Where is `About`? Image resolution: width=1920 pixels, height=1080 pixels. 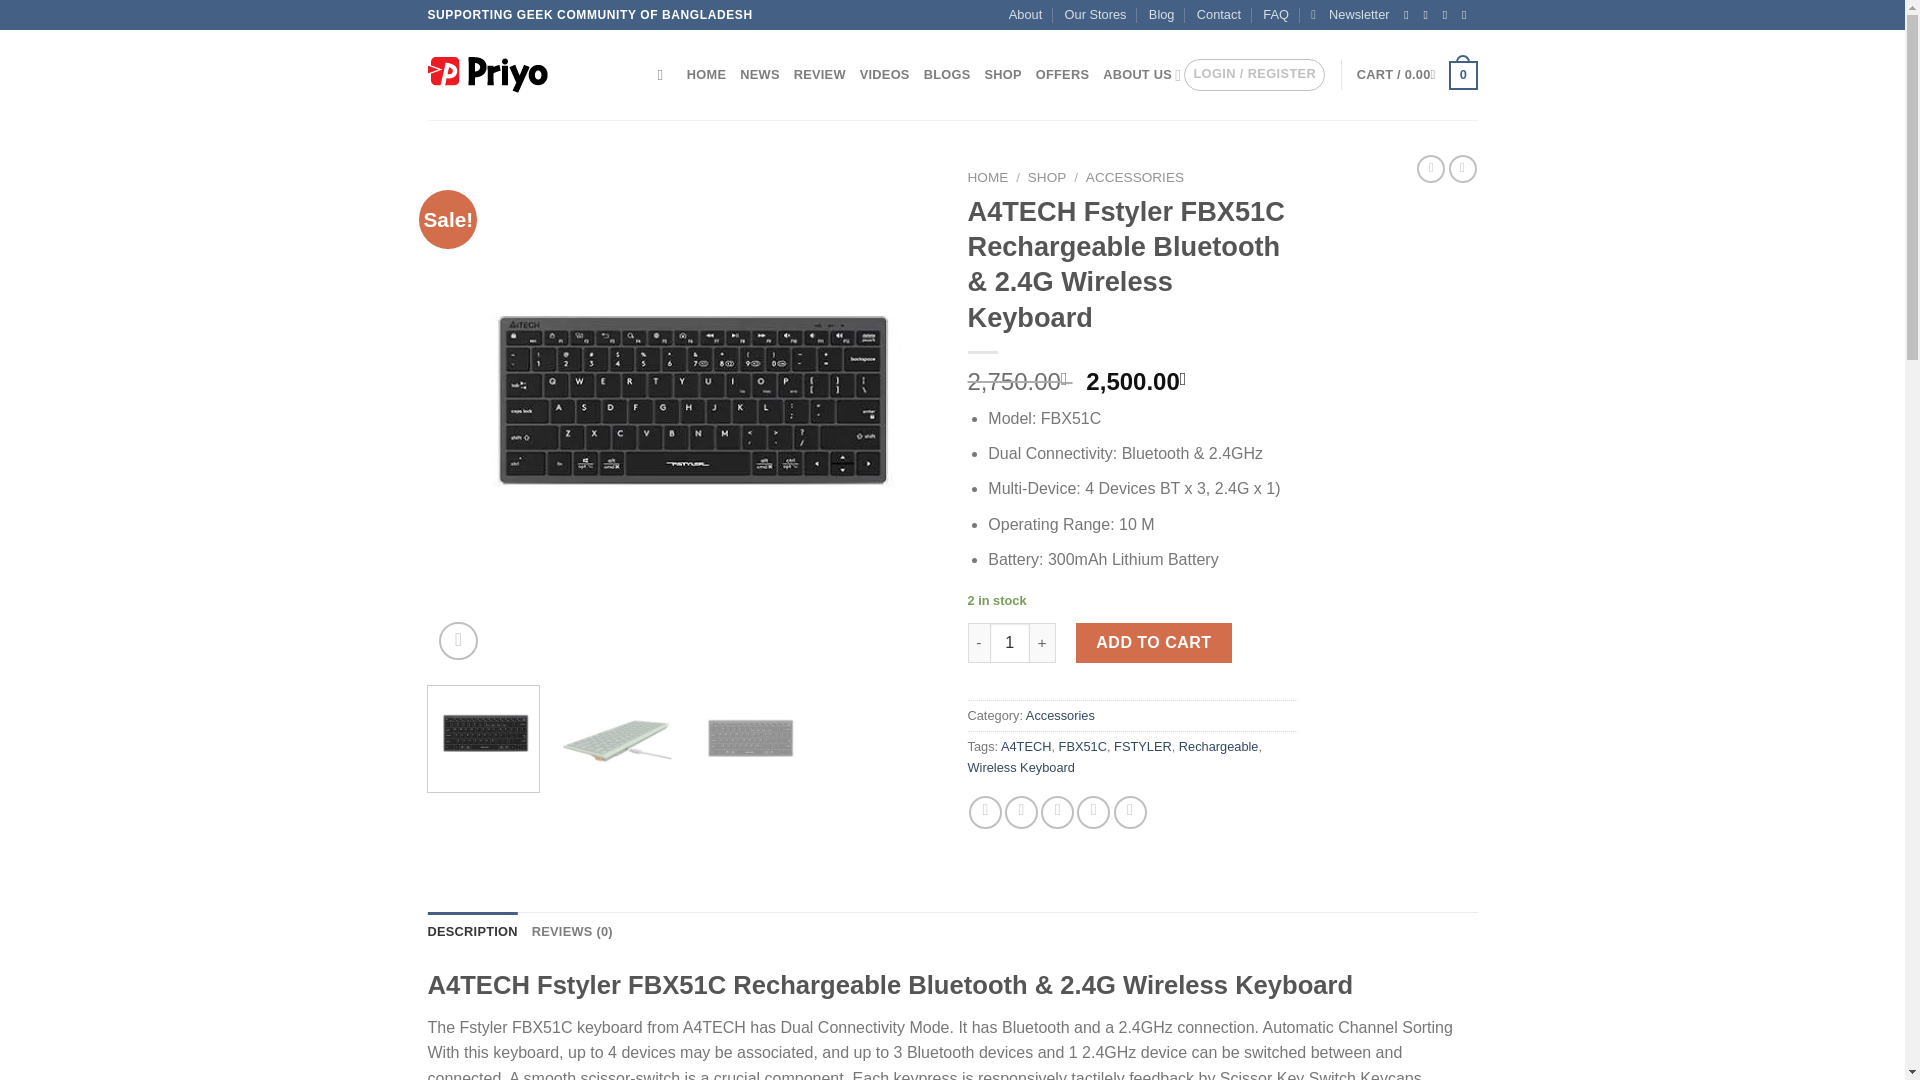
About is located at coordinates (1026, 15).